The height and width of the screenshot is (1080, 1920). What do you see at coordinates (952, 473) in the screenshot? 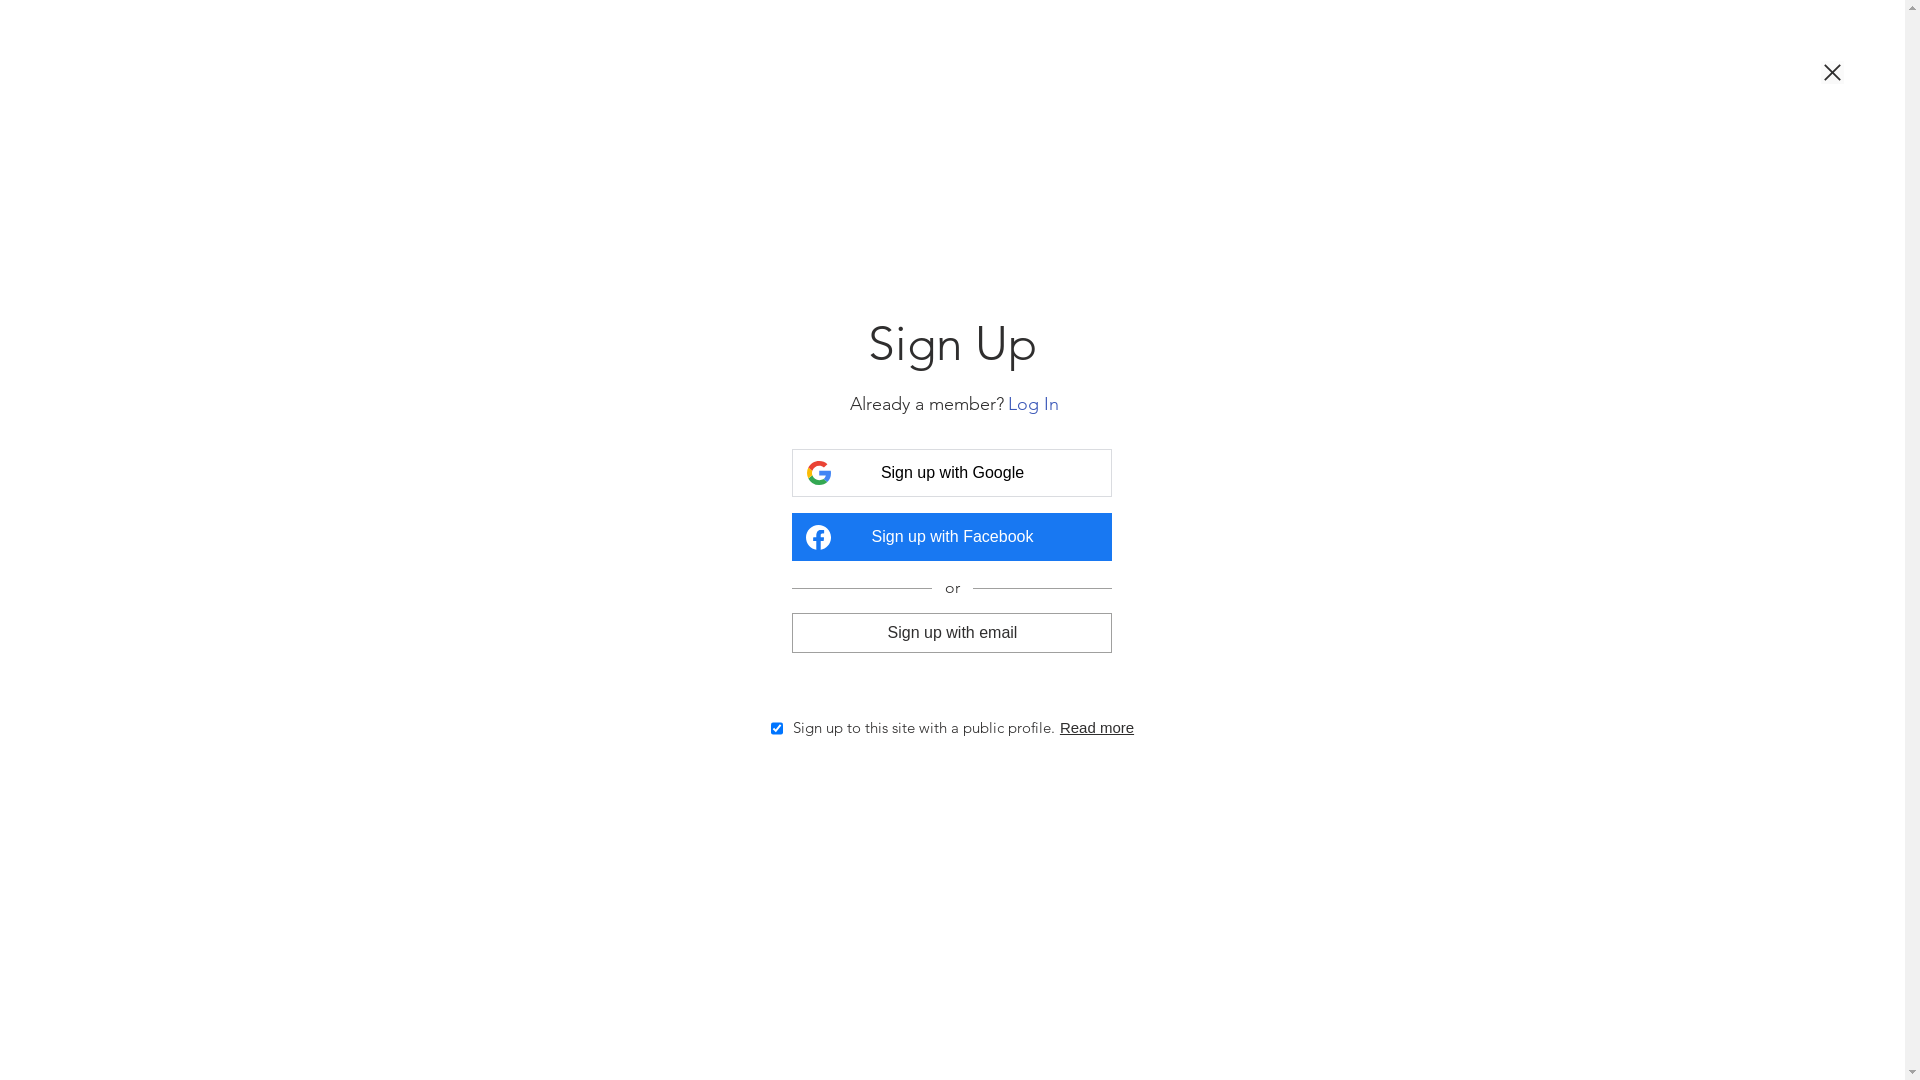
I see `Sign up with Google` at bounding box center [952, 473].